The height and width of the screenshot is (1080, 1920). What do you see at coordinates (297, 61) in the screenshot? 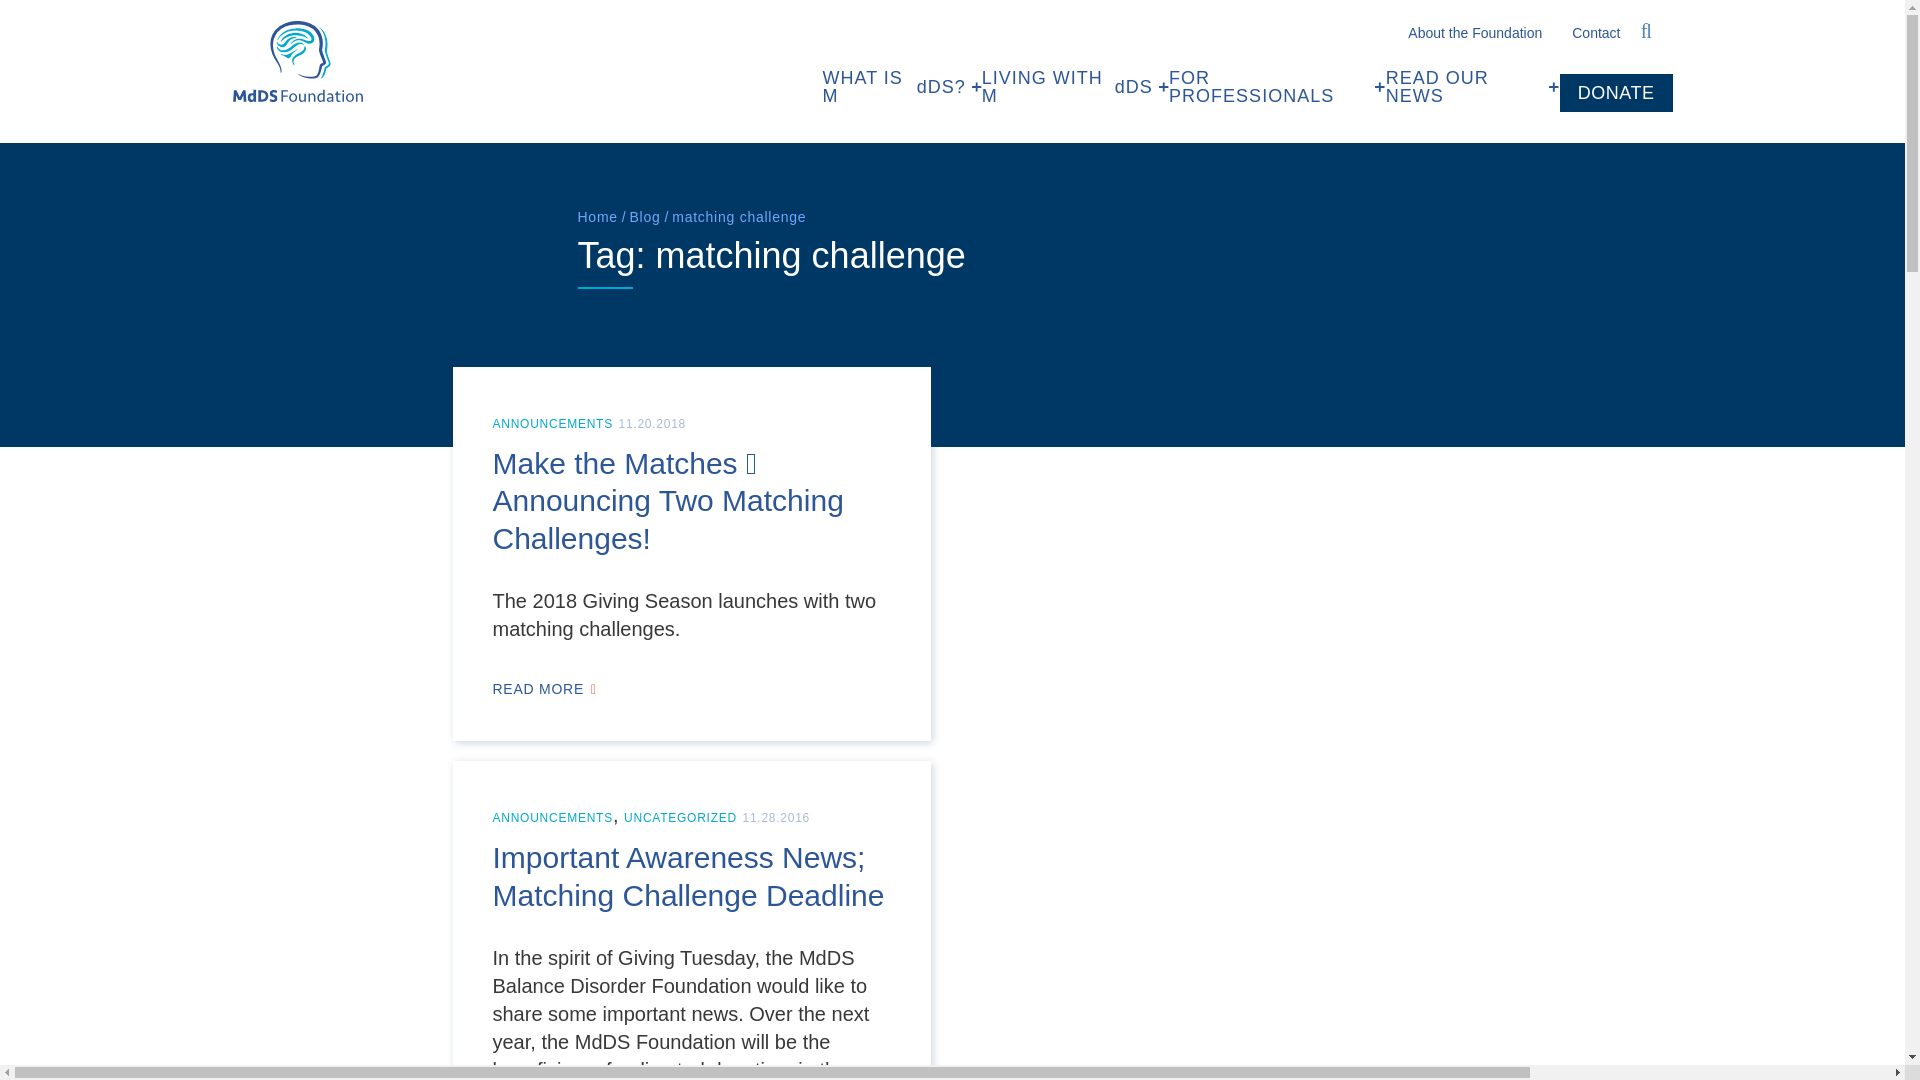
I see `Go to the matching challenge tag archives.` at bounding box center [297, 61].